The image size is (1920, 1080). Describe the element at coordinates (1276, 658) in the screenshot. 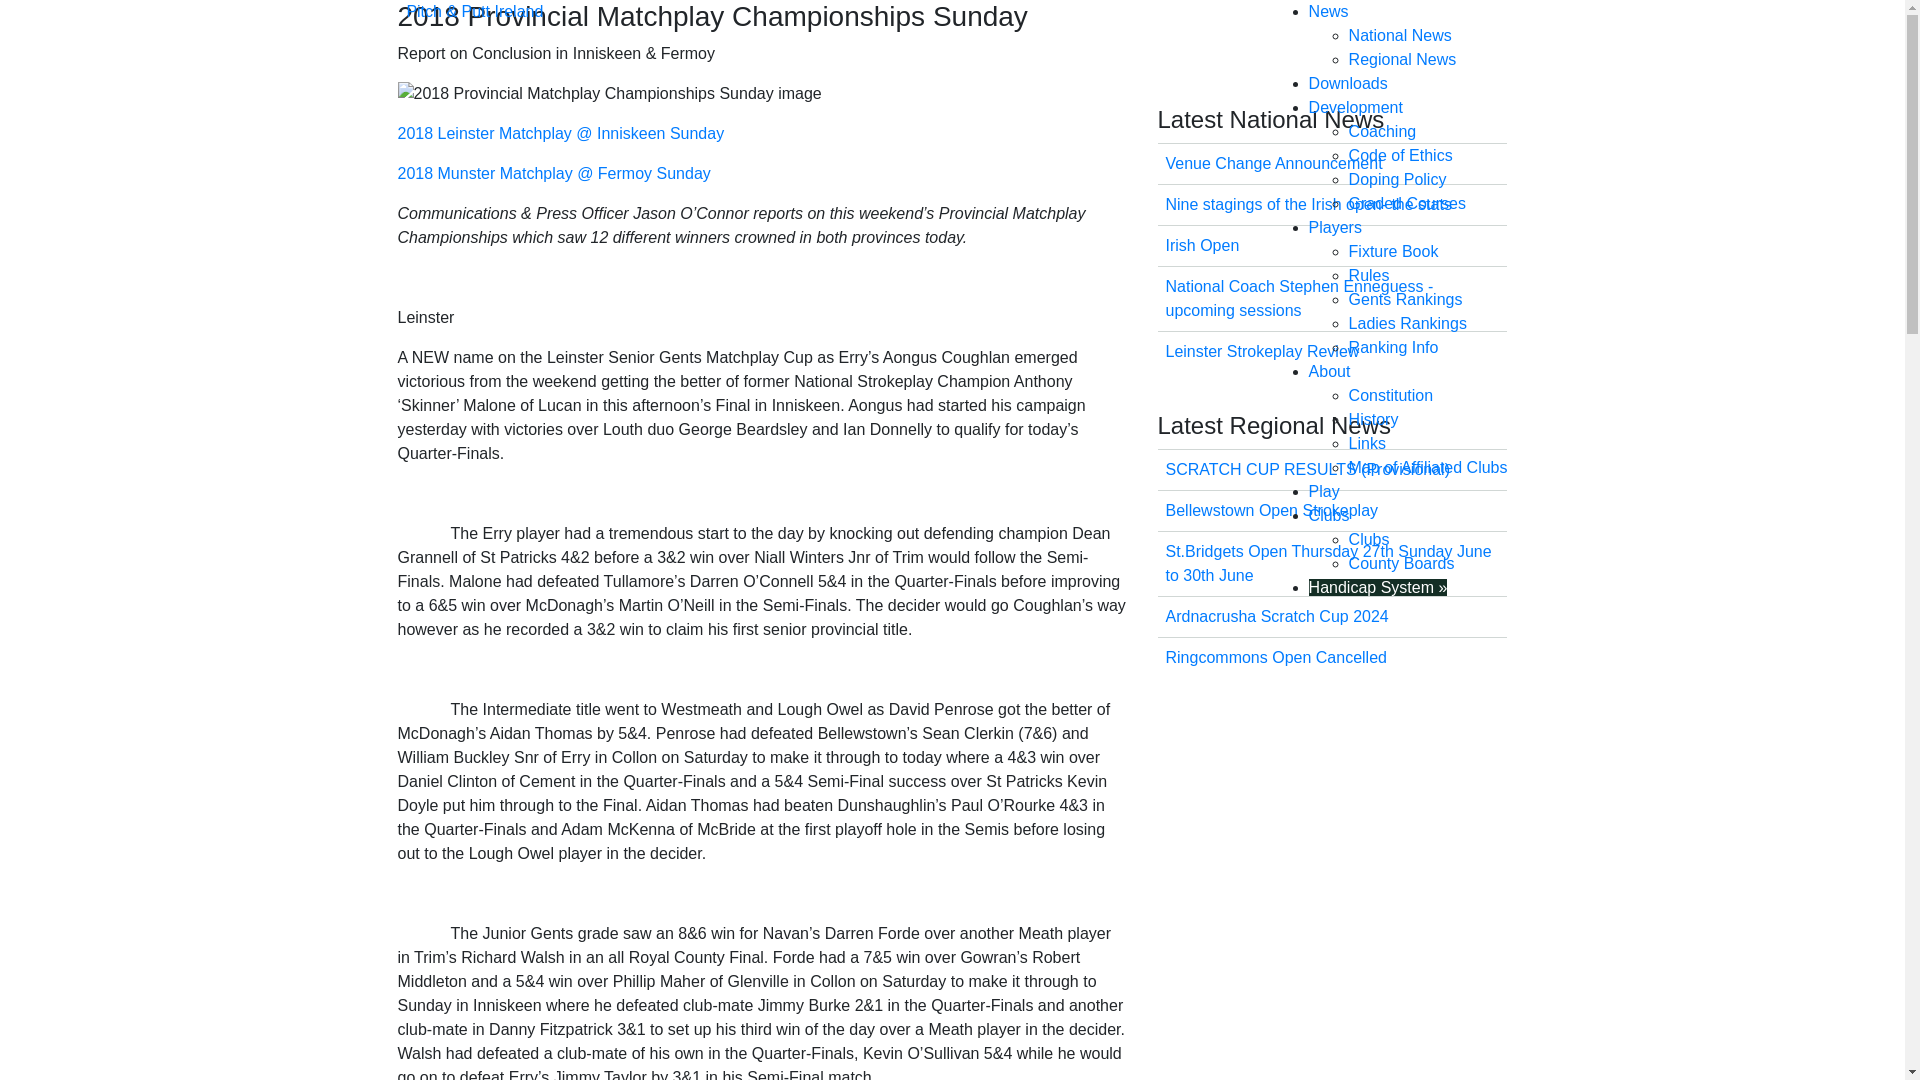

I see `Ringcommons Open Cancelled` at that location.